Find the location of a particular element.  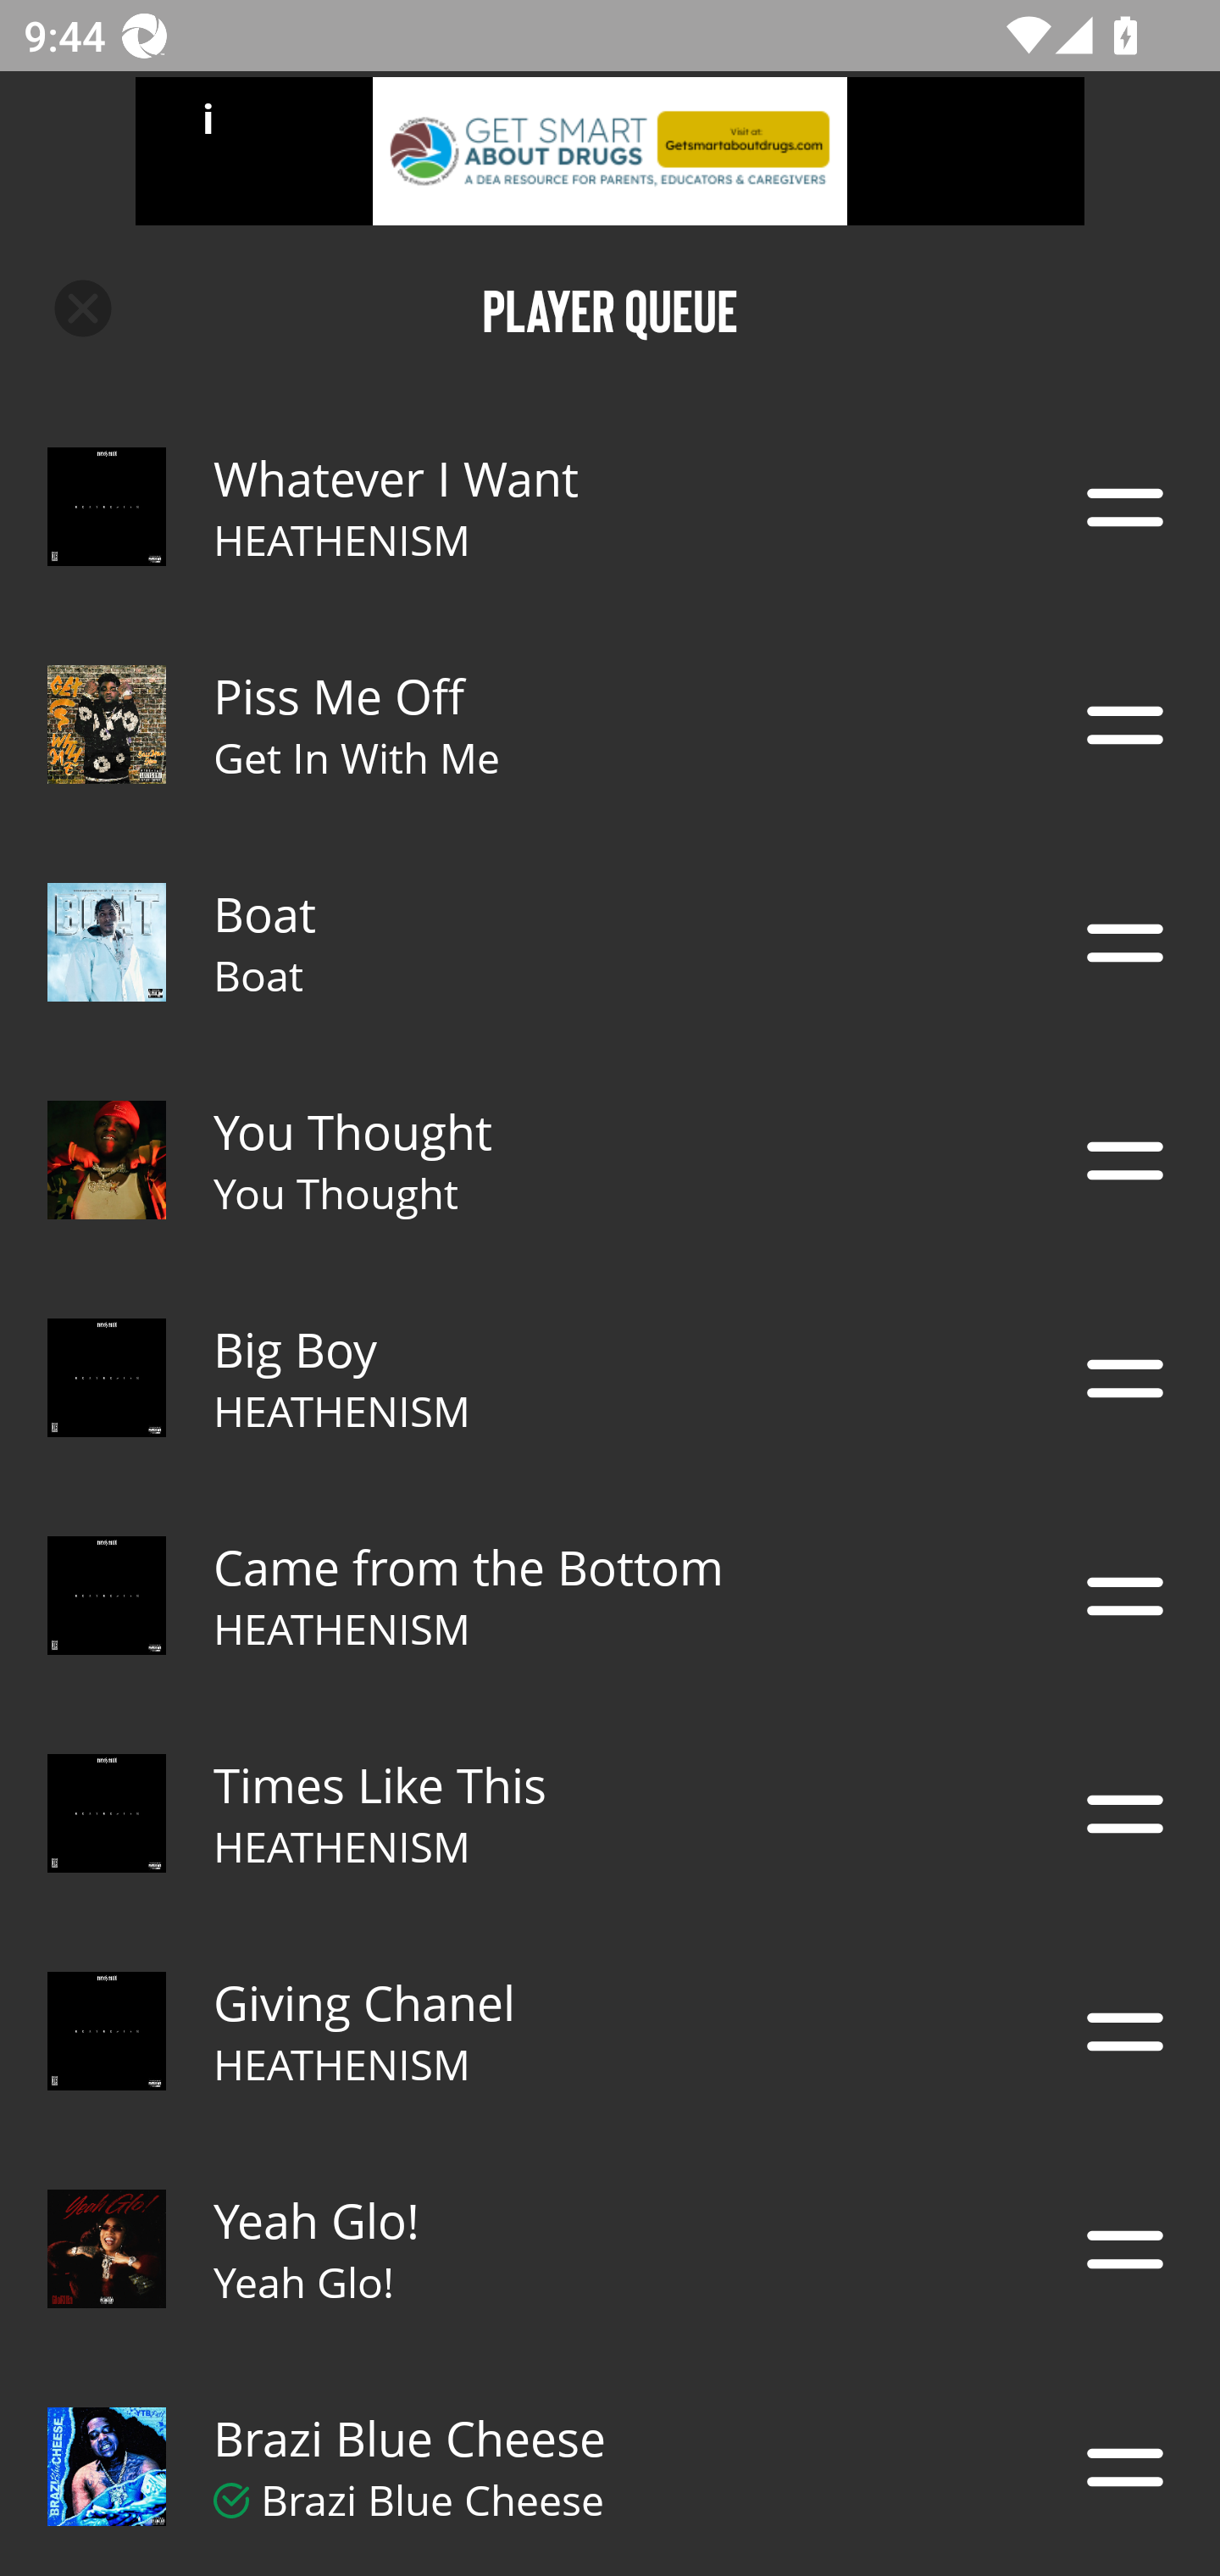

Navigate up is located at coordinates (83, 308).